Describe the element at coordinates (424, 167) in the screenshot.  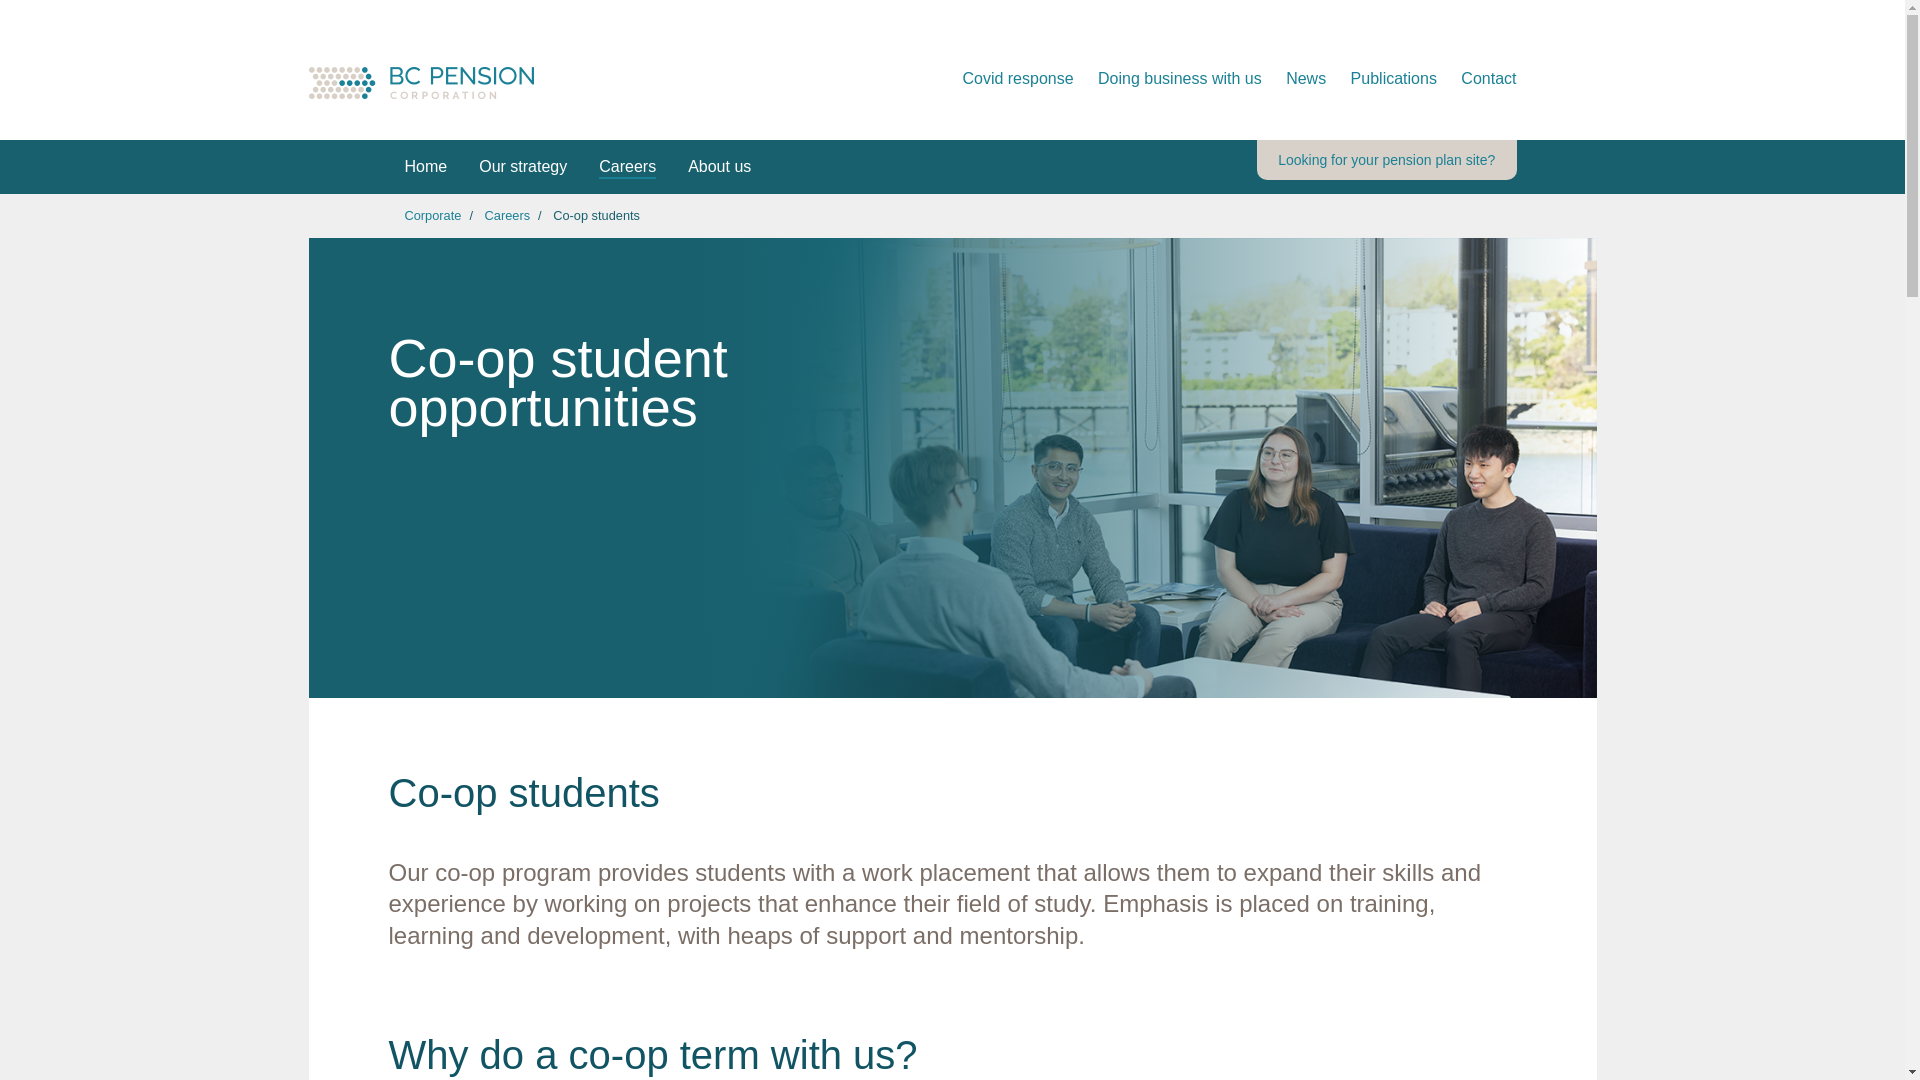
I see `Home` at that location.